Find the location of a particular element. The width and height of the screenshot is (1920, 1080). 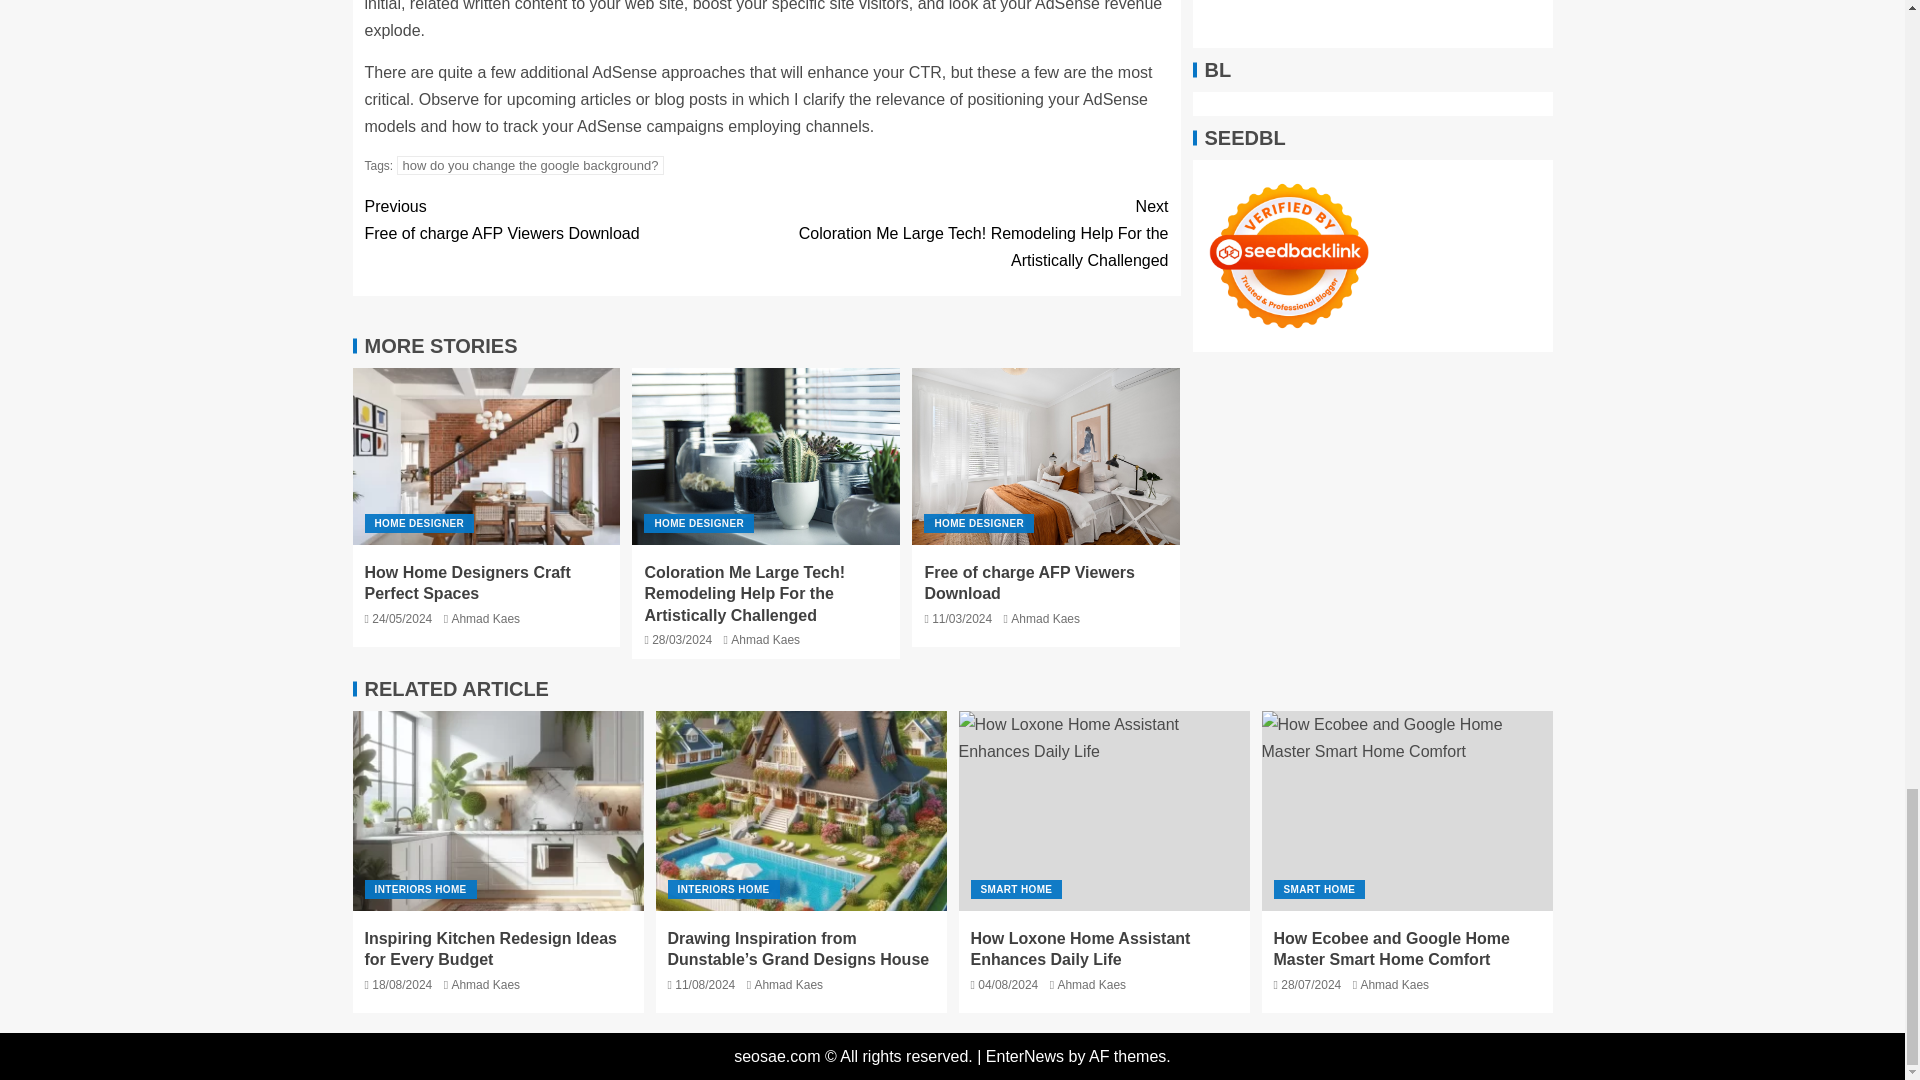

How Loxone Home Assistant Enhances Daily Life is located at coordinates (497, 810).